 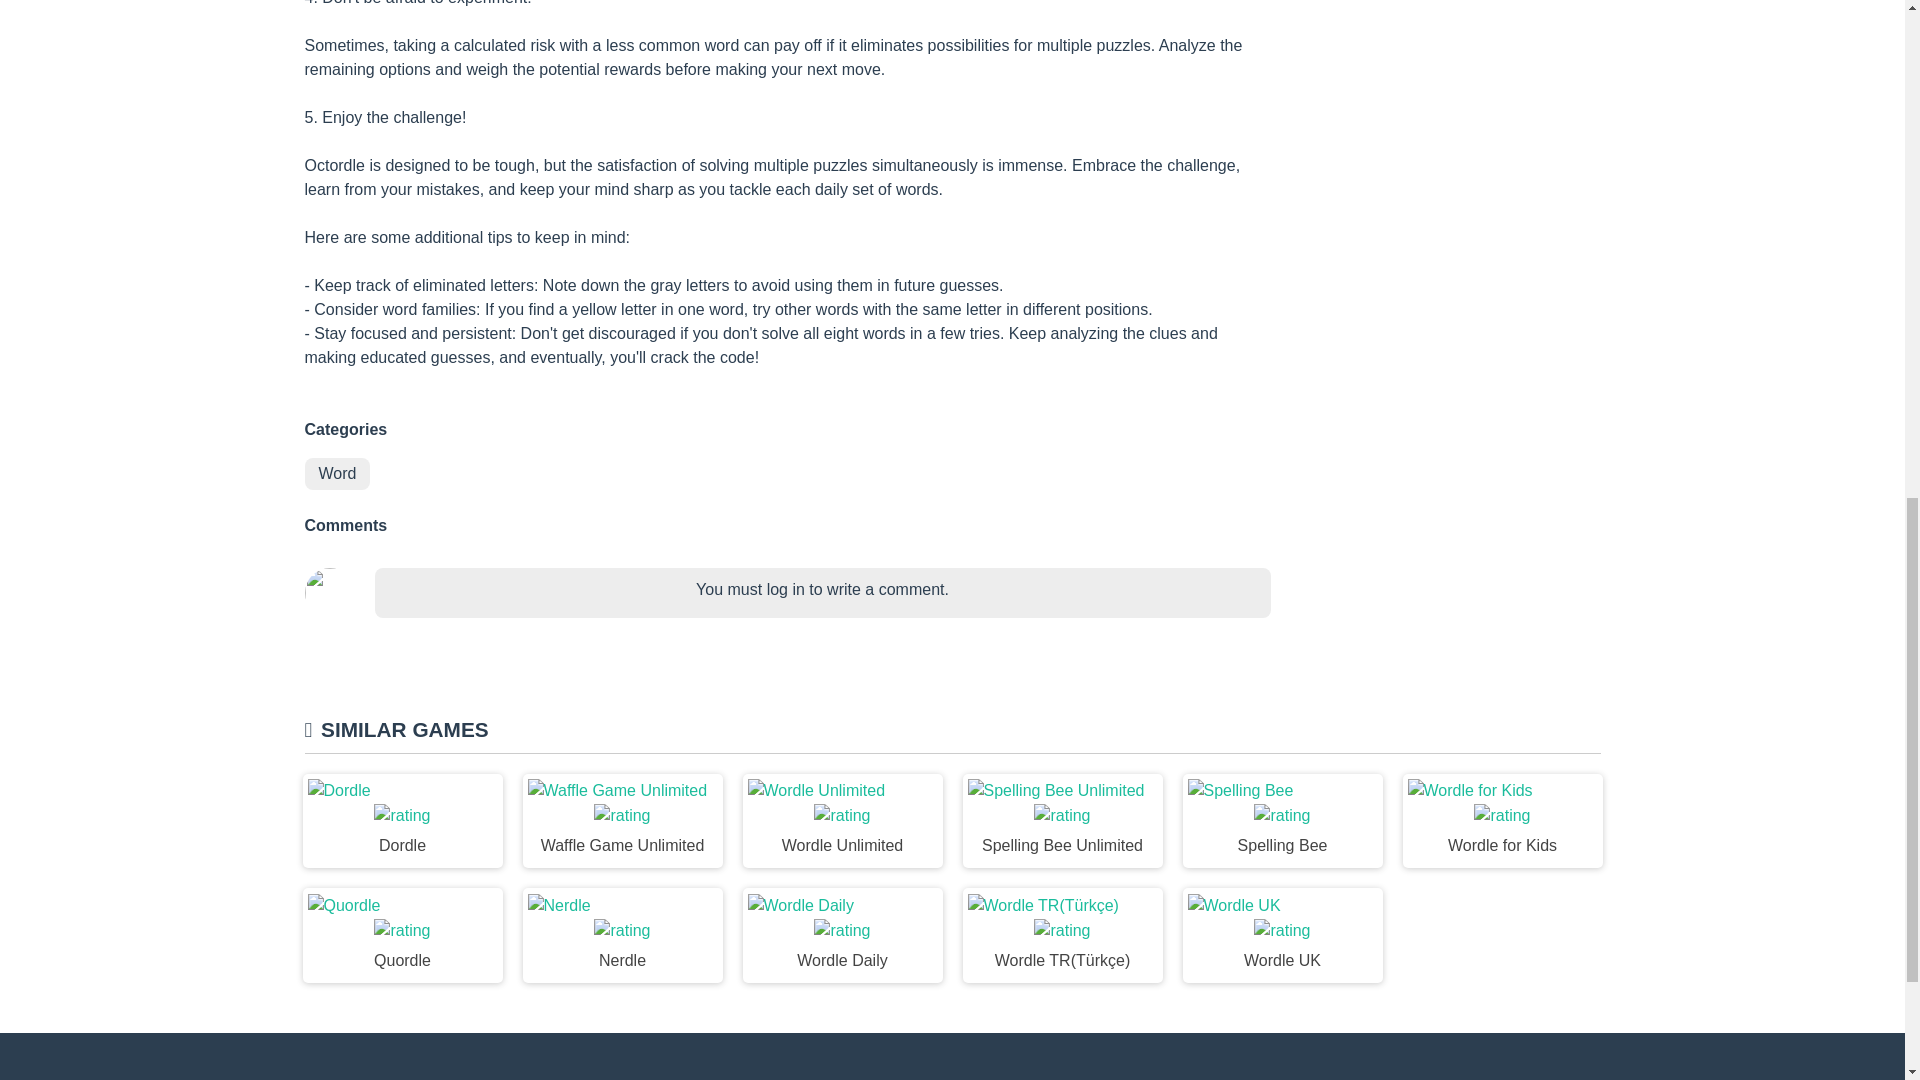 I want to click on Spelling Bee Unlimited, so click(x=1061, y=822).